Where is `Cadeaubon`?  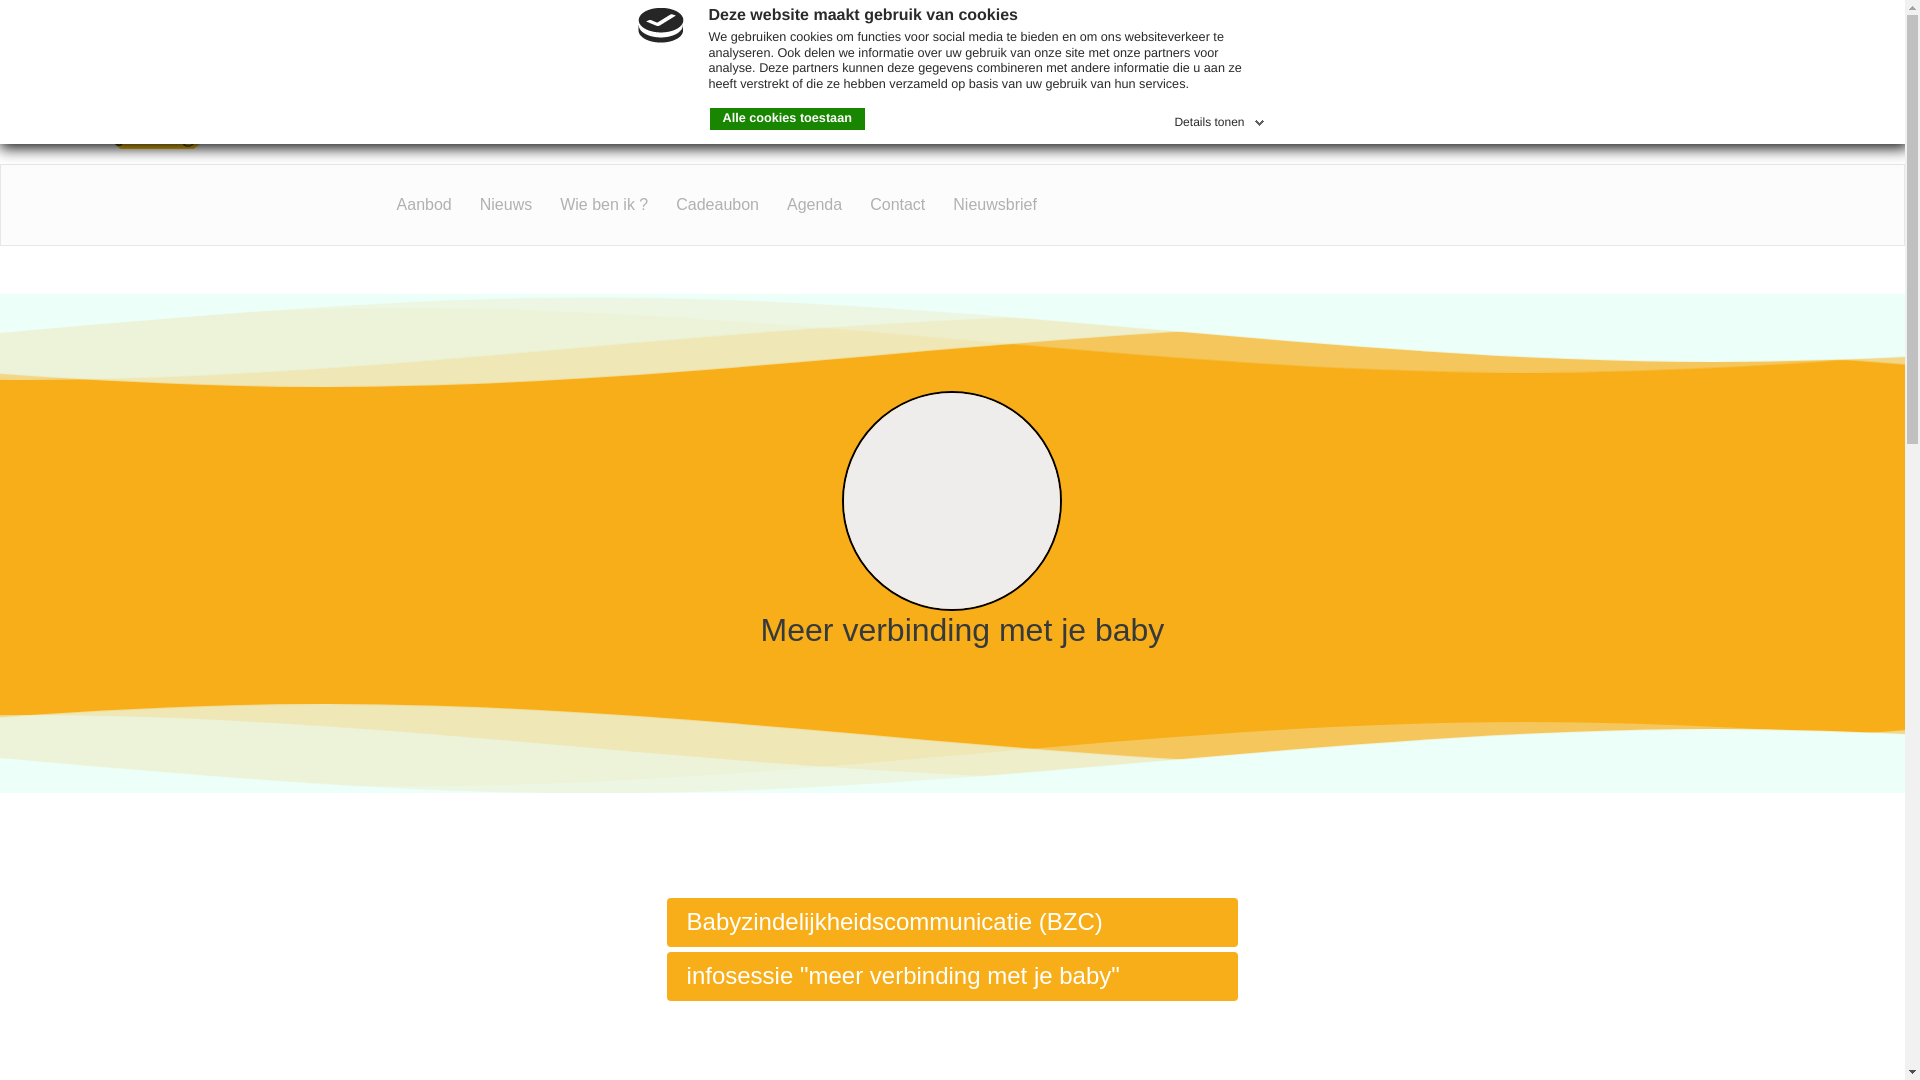 Cadeaubon is located at coordinates (718, 204).